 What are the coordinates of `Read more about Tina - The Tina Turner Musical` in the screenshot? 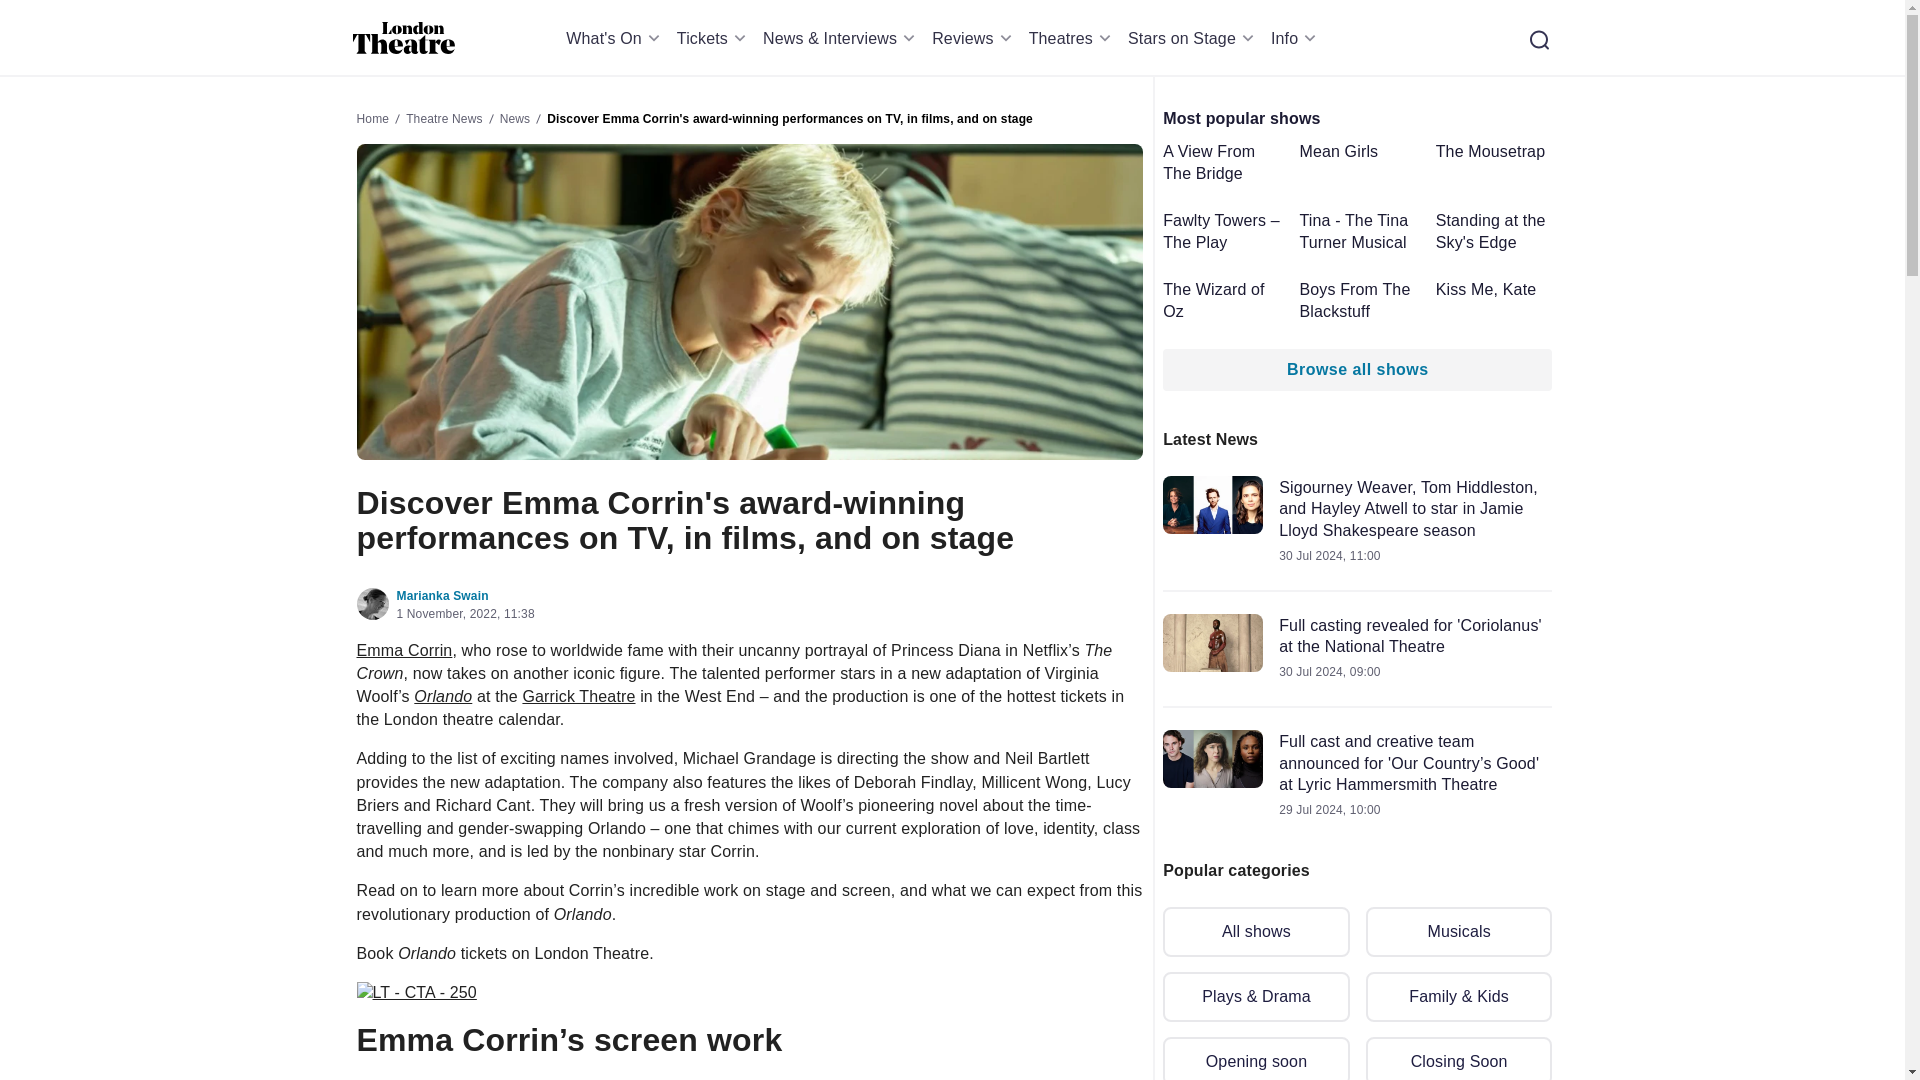 It's located at (1358, 230).